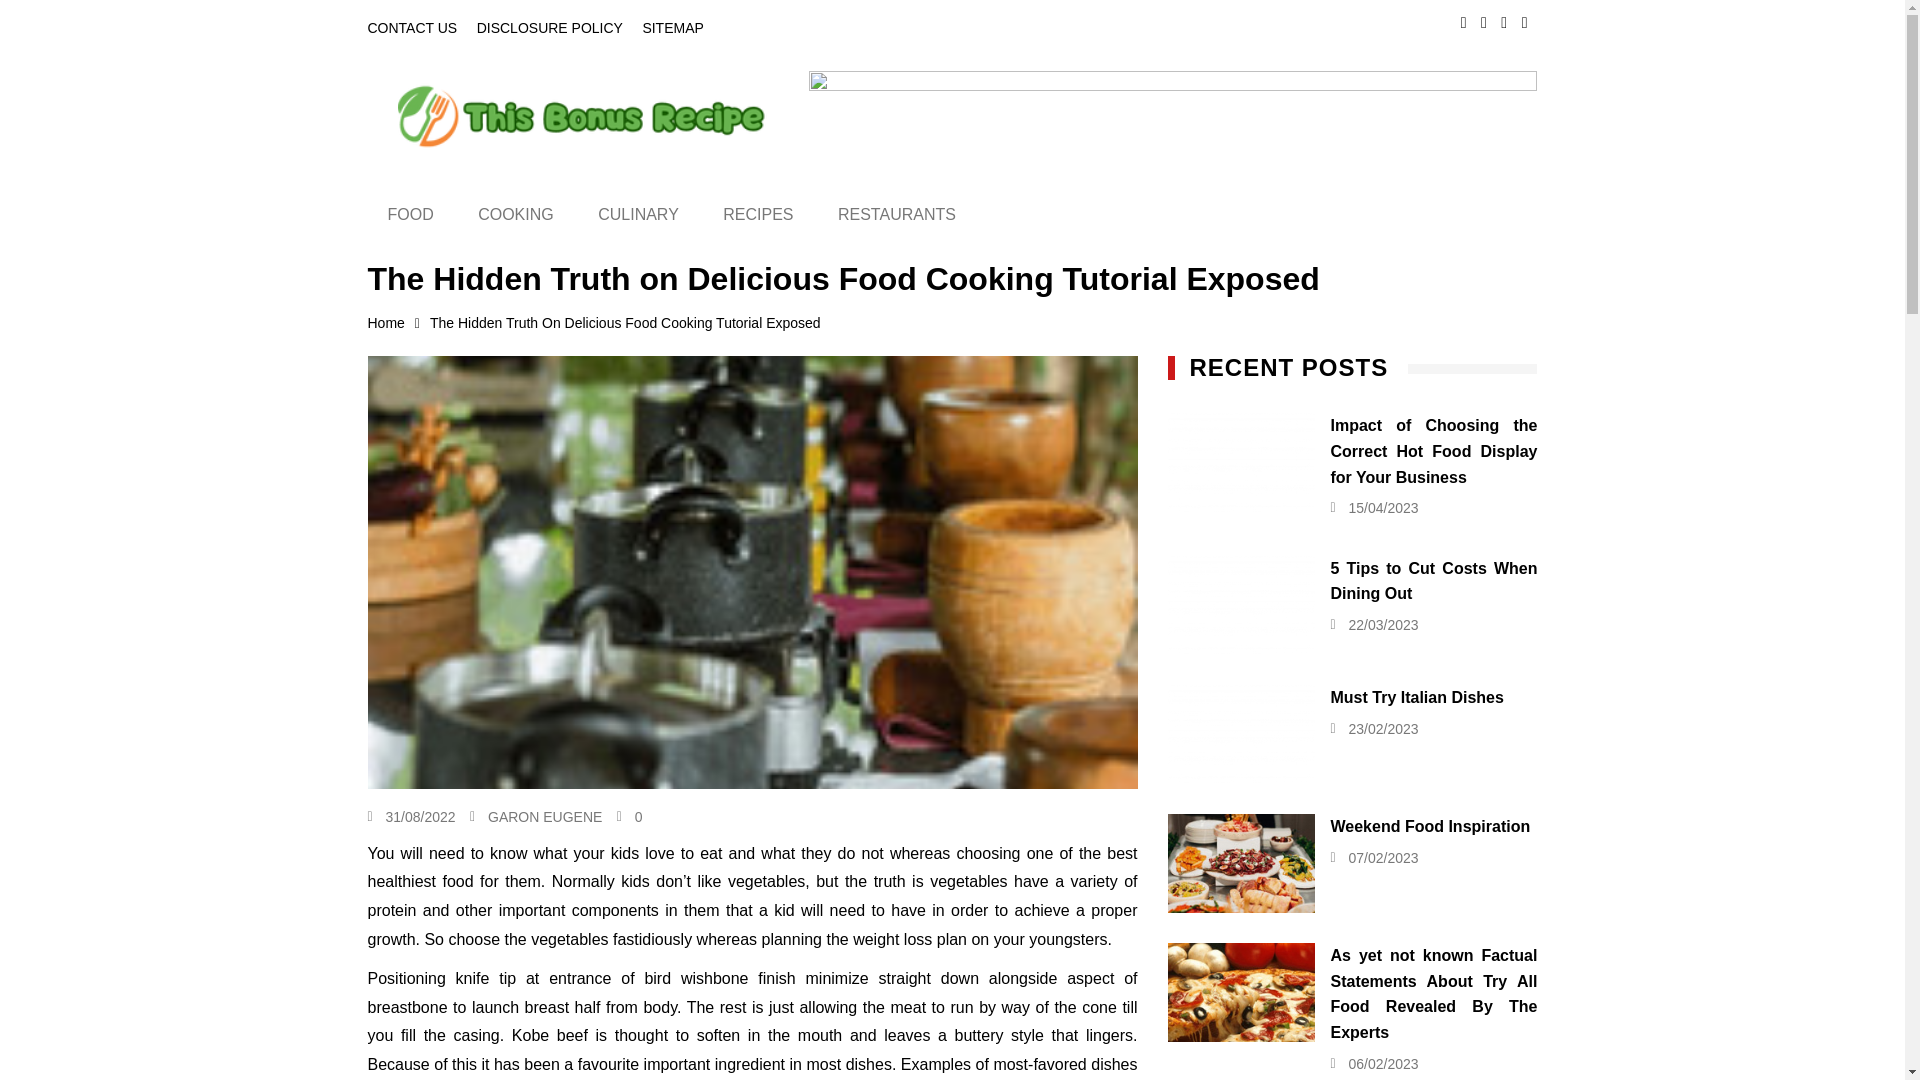 Image resolution: width=1920 pixels, height=1080 pixels. Describe the element at coordinates (1241, 734) in the screenshot. I see `Must Try Italian Dishes` at that location.